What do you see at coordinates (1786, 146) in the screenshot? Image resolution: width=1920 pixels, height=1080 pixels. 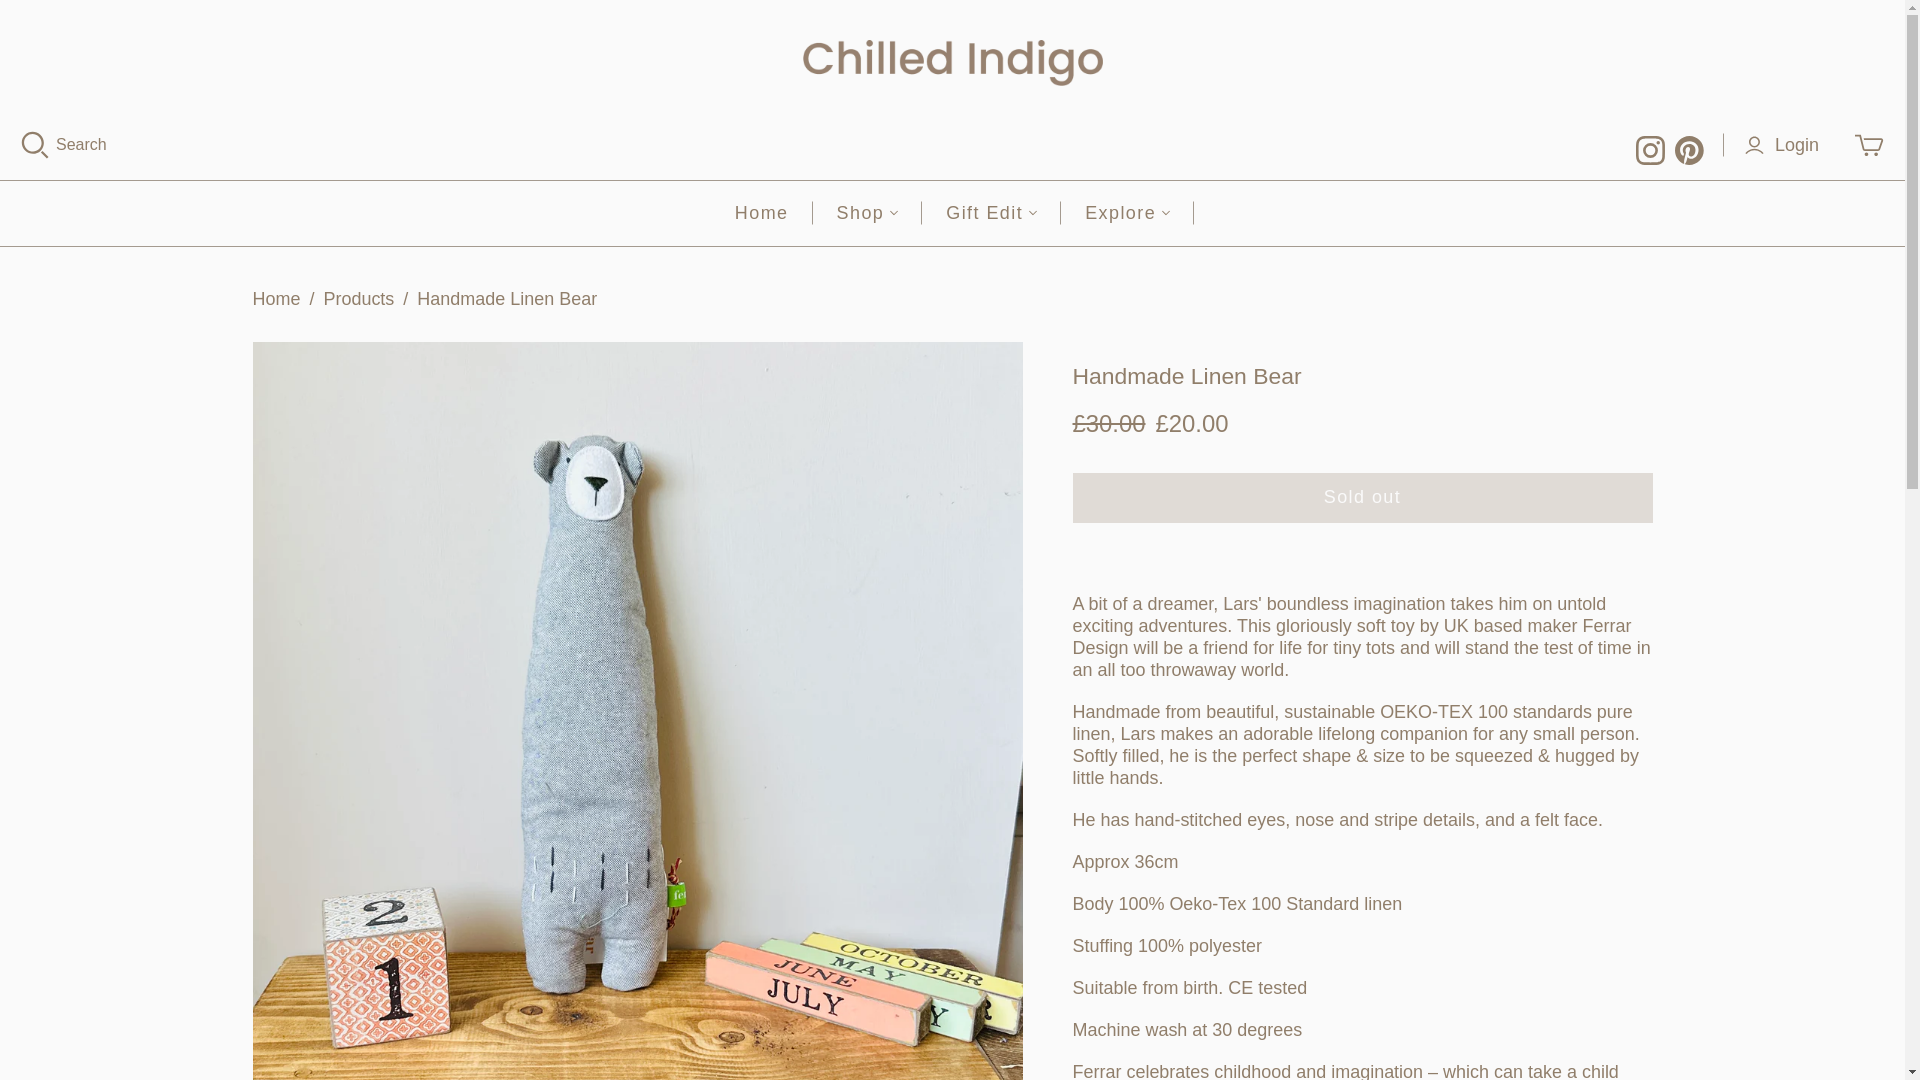 I see `Login` at bounding box center [1786, 146].